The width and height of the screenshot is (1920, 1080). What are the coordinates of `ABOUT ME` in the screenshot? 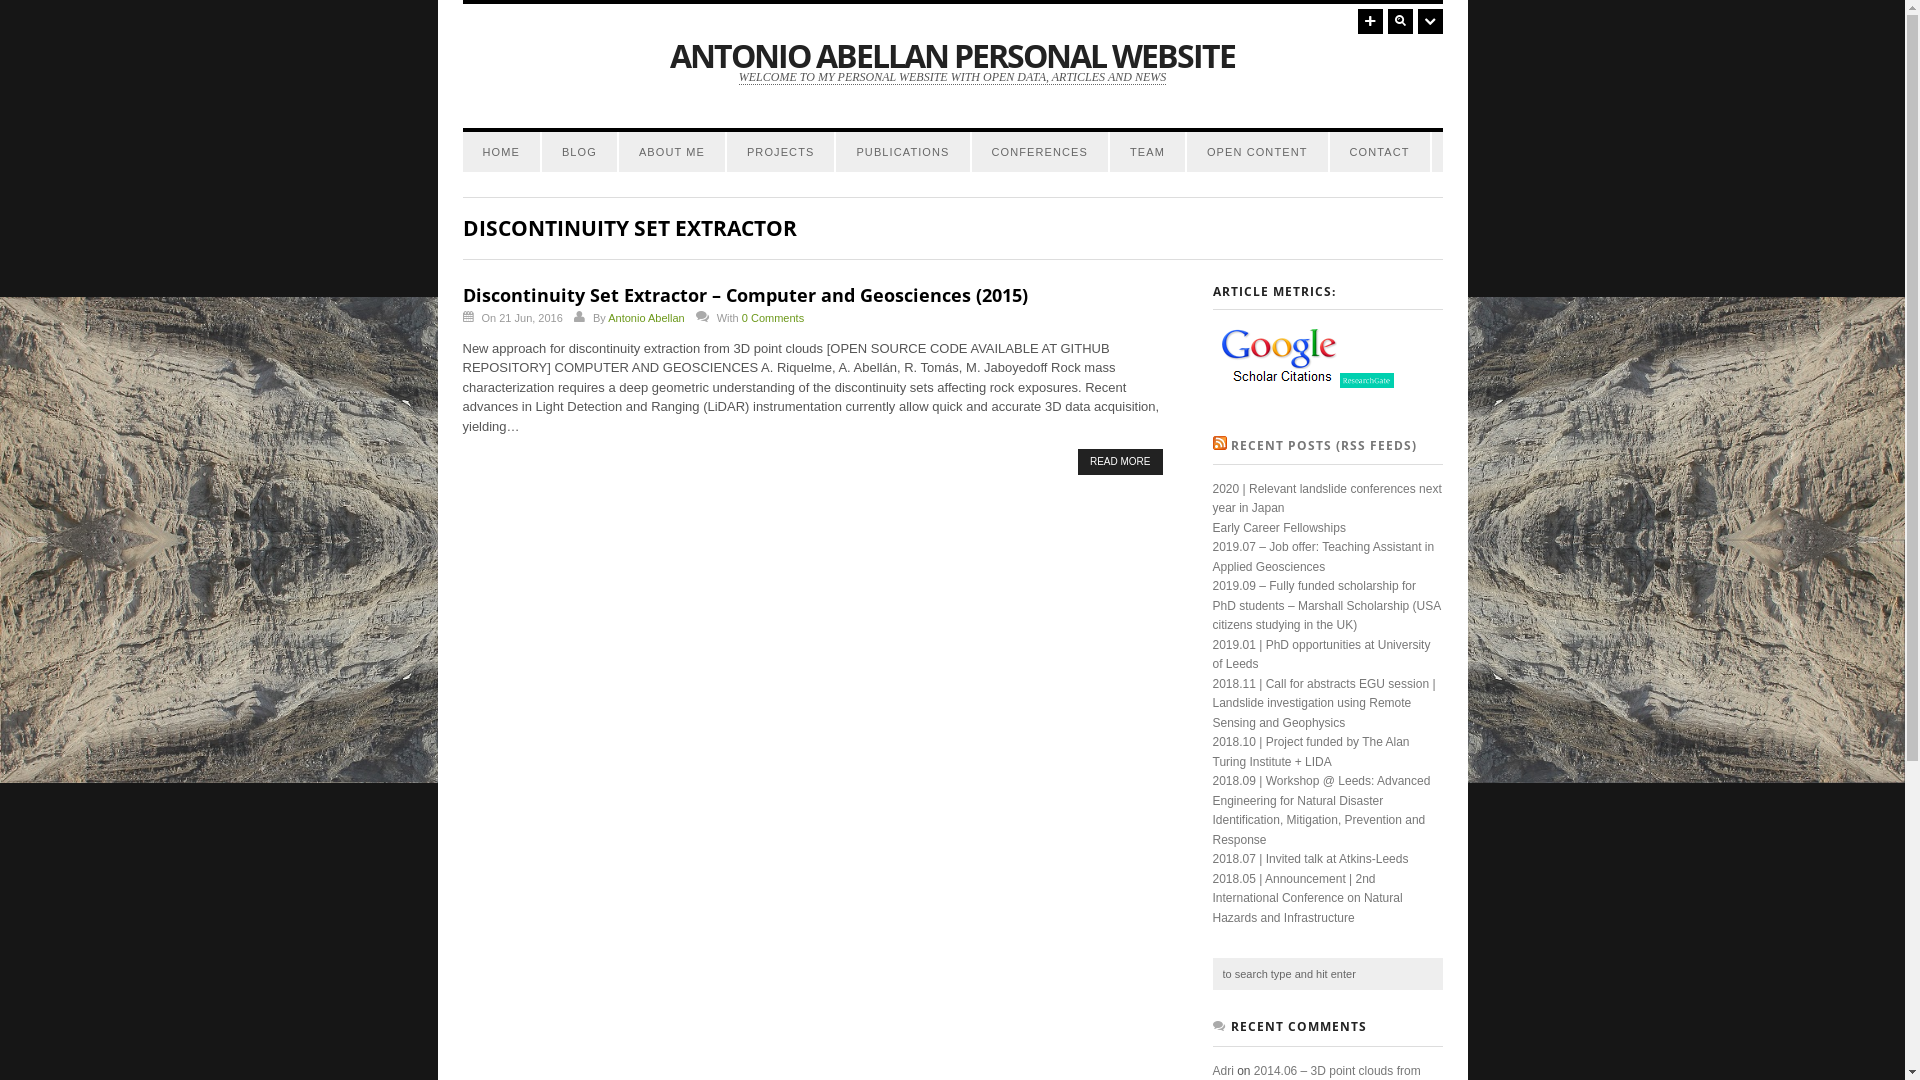 It's located at (672, 152).